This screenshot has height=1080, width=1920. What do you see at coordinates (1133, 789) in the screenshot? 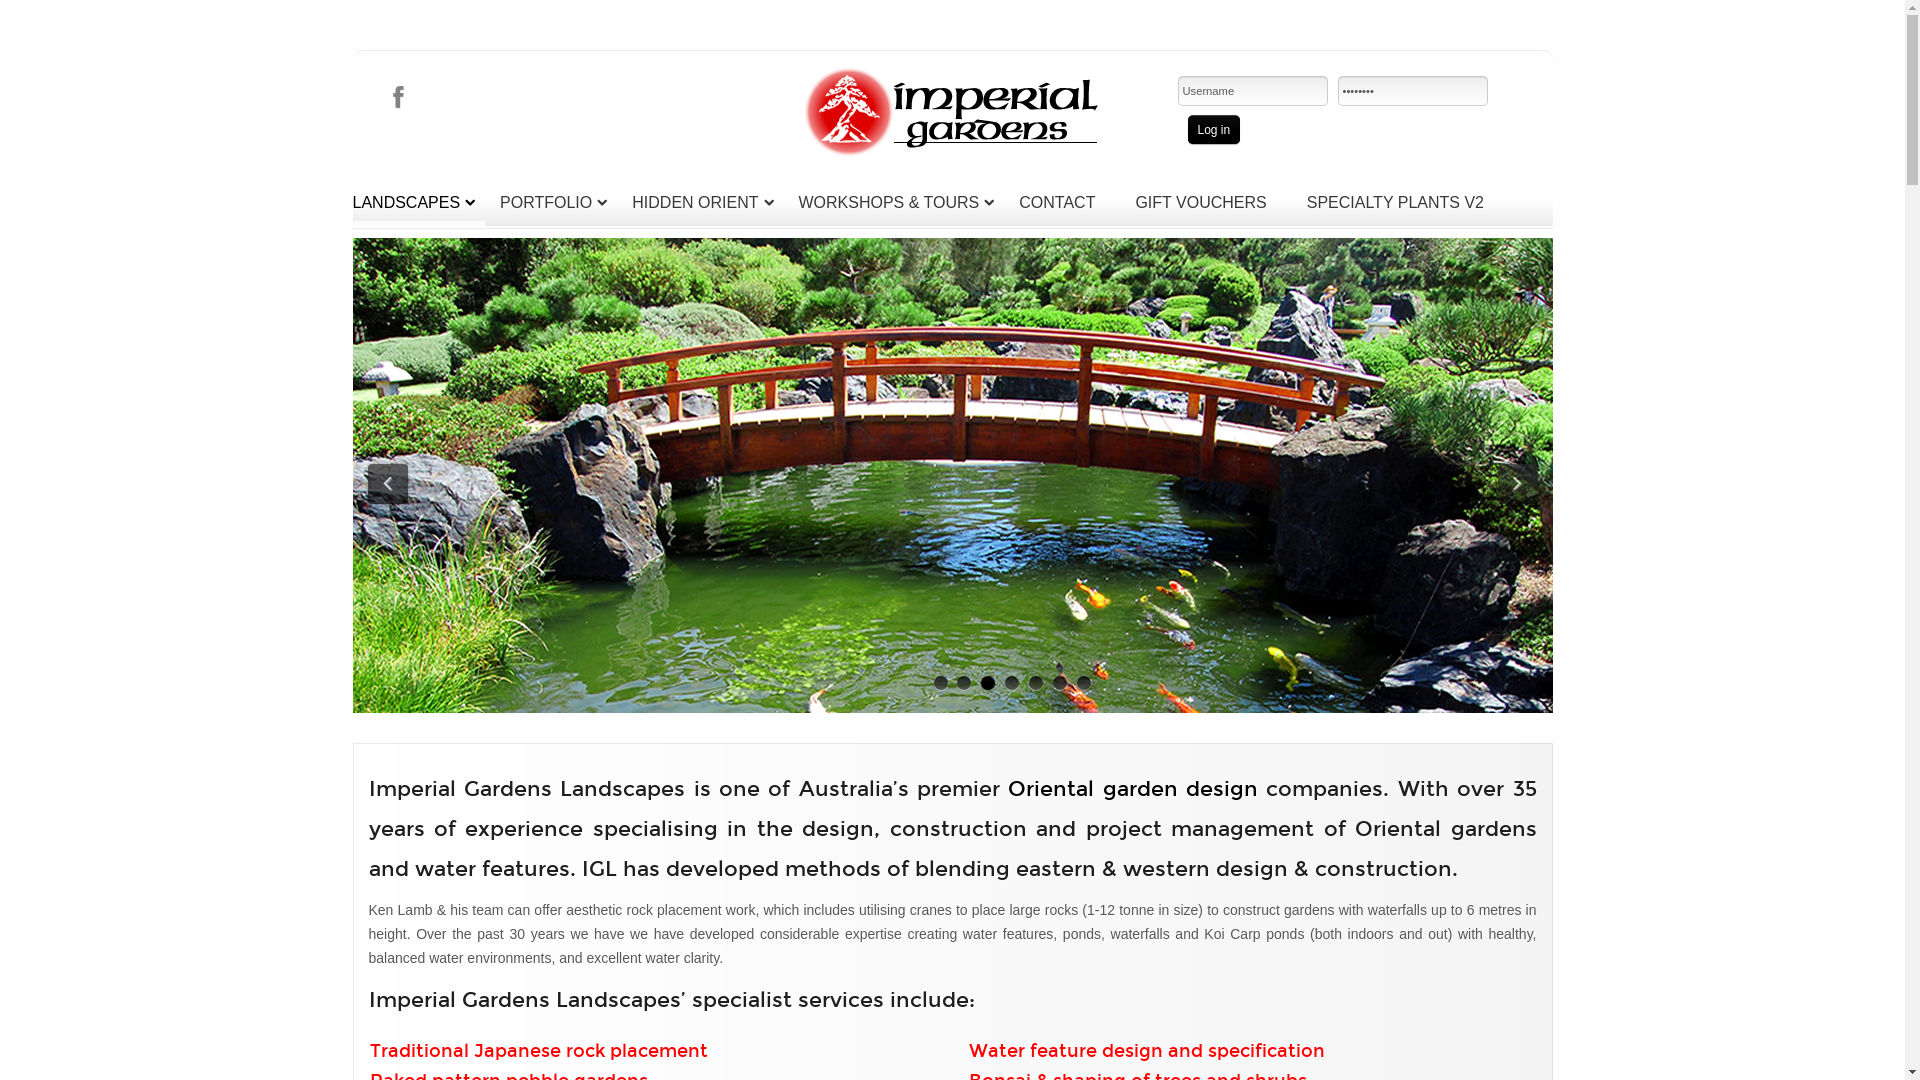
I see `Oriental garden design` at bounding box center [1133, 789].